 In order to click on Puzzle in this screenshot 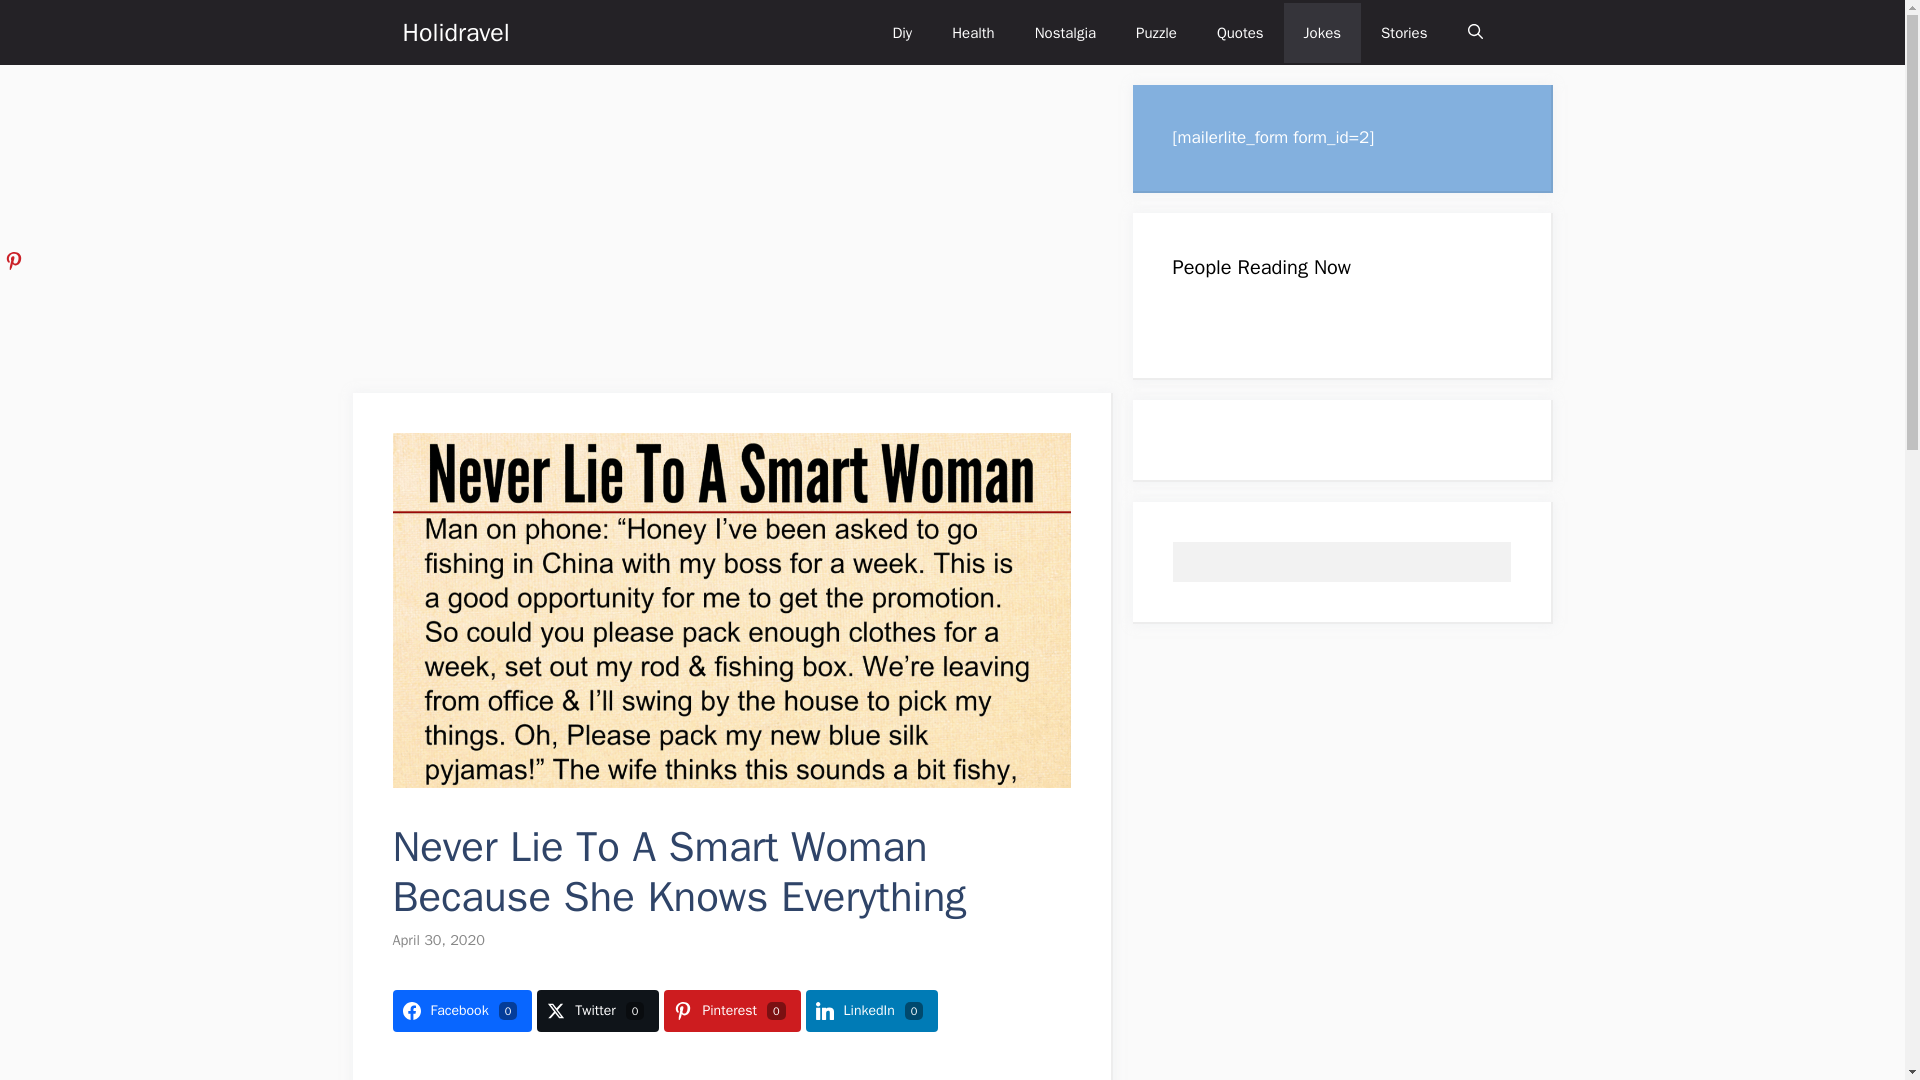, I will do `click(1156, 32)`.